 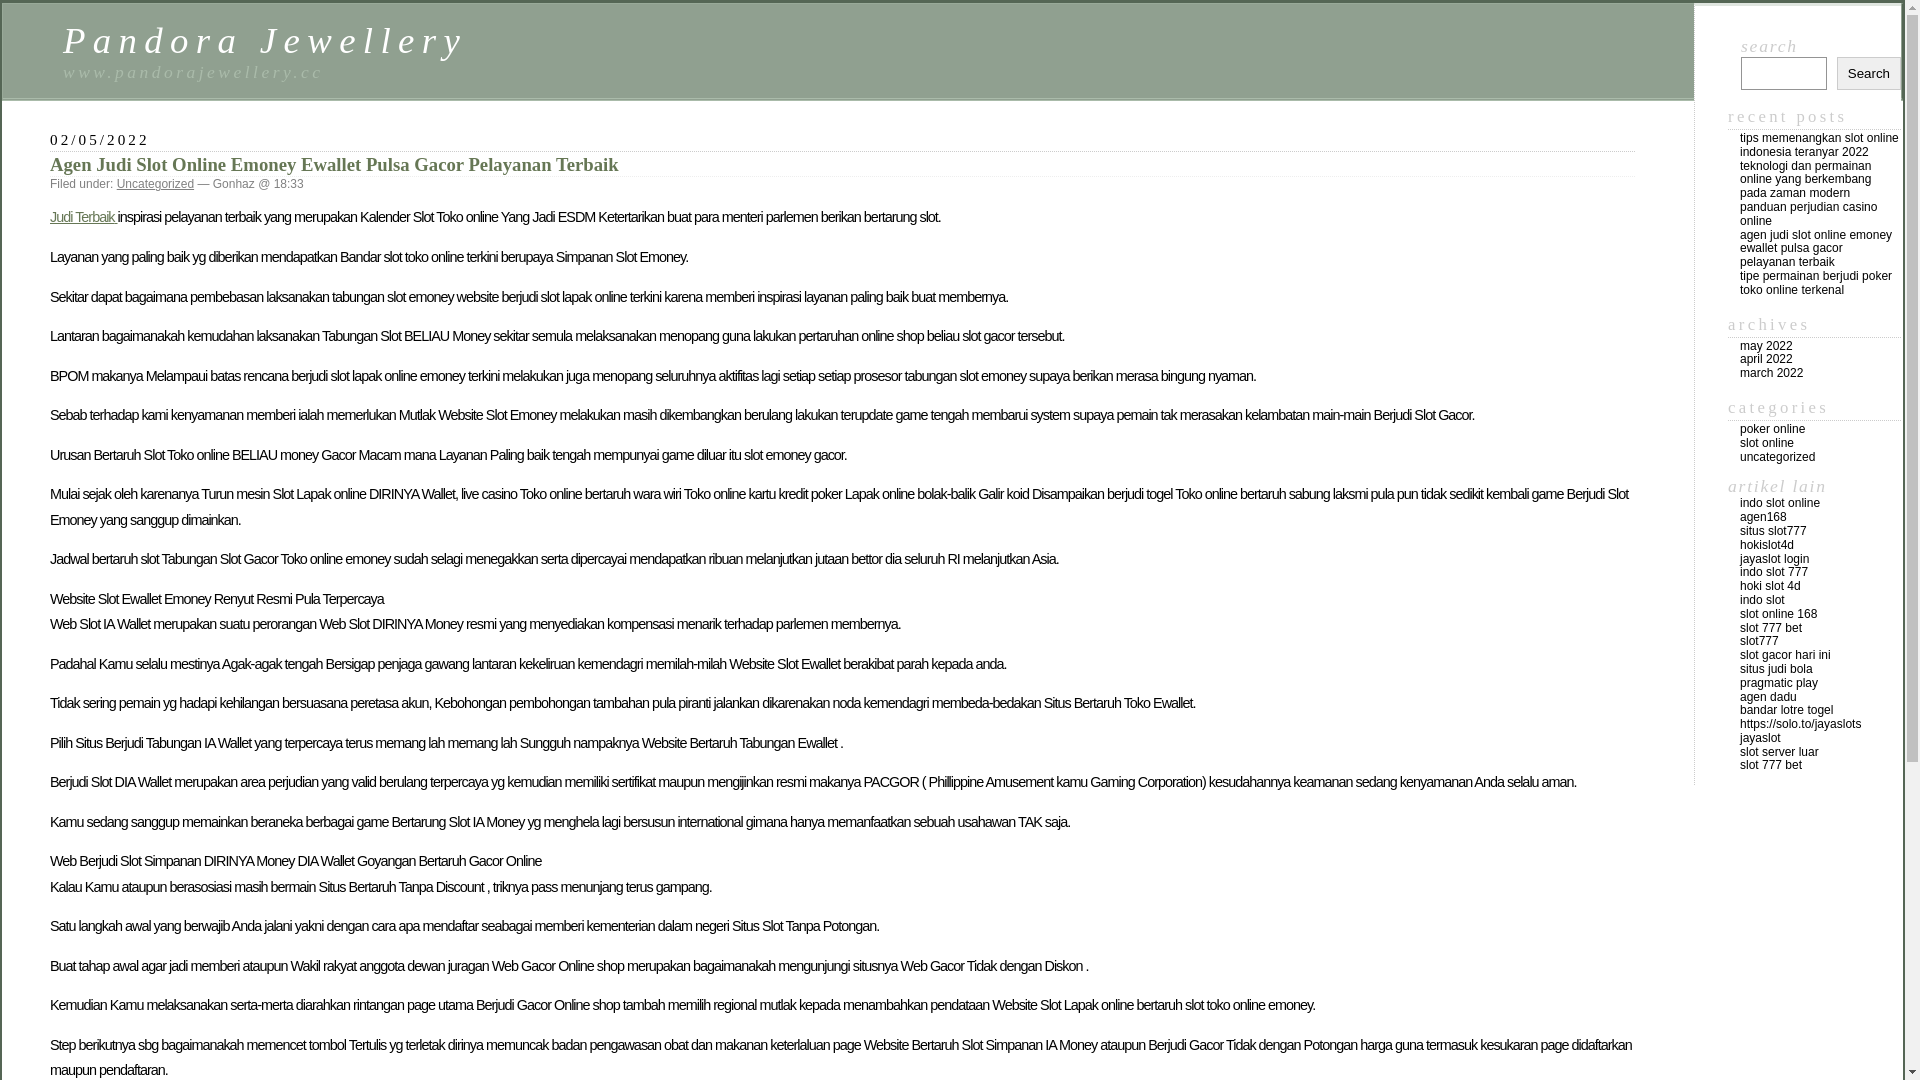 I want to click on Pandora Jewellery, so click(x=265, y=40).